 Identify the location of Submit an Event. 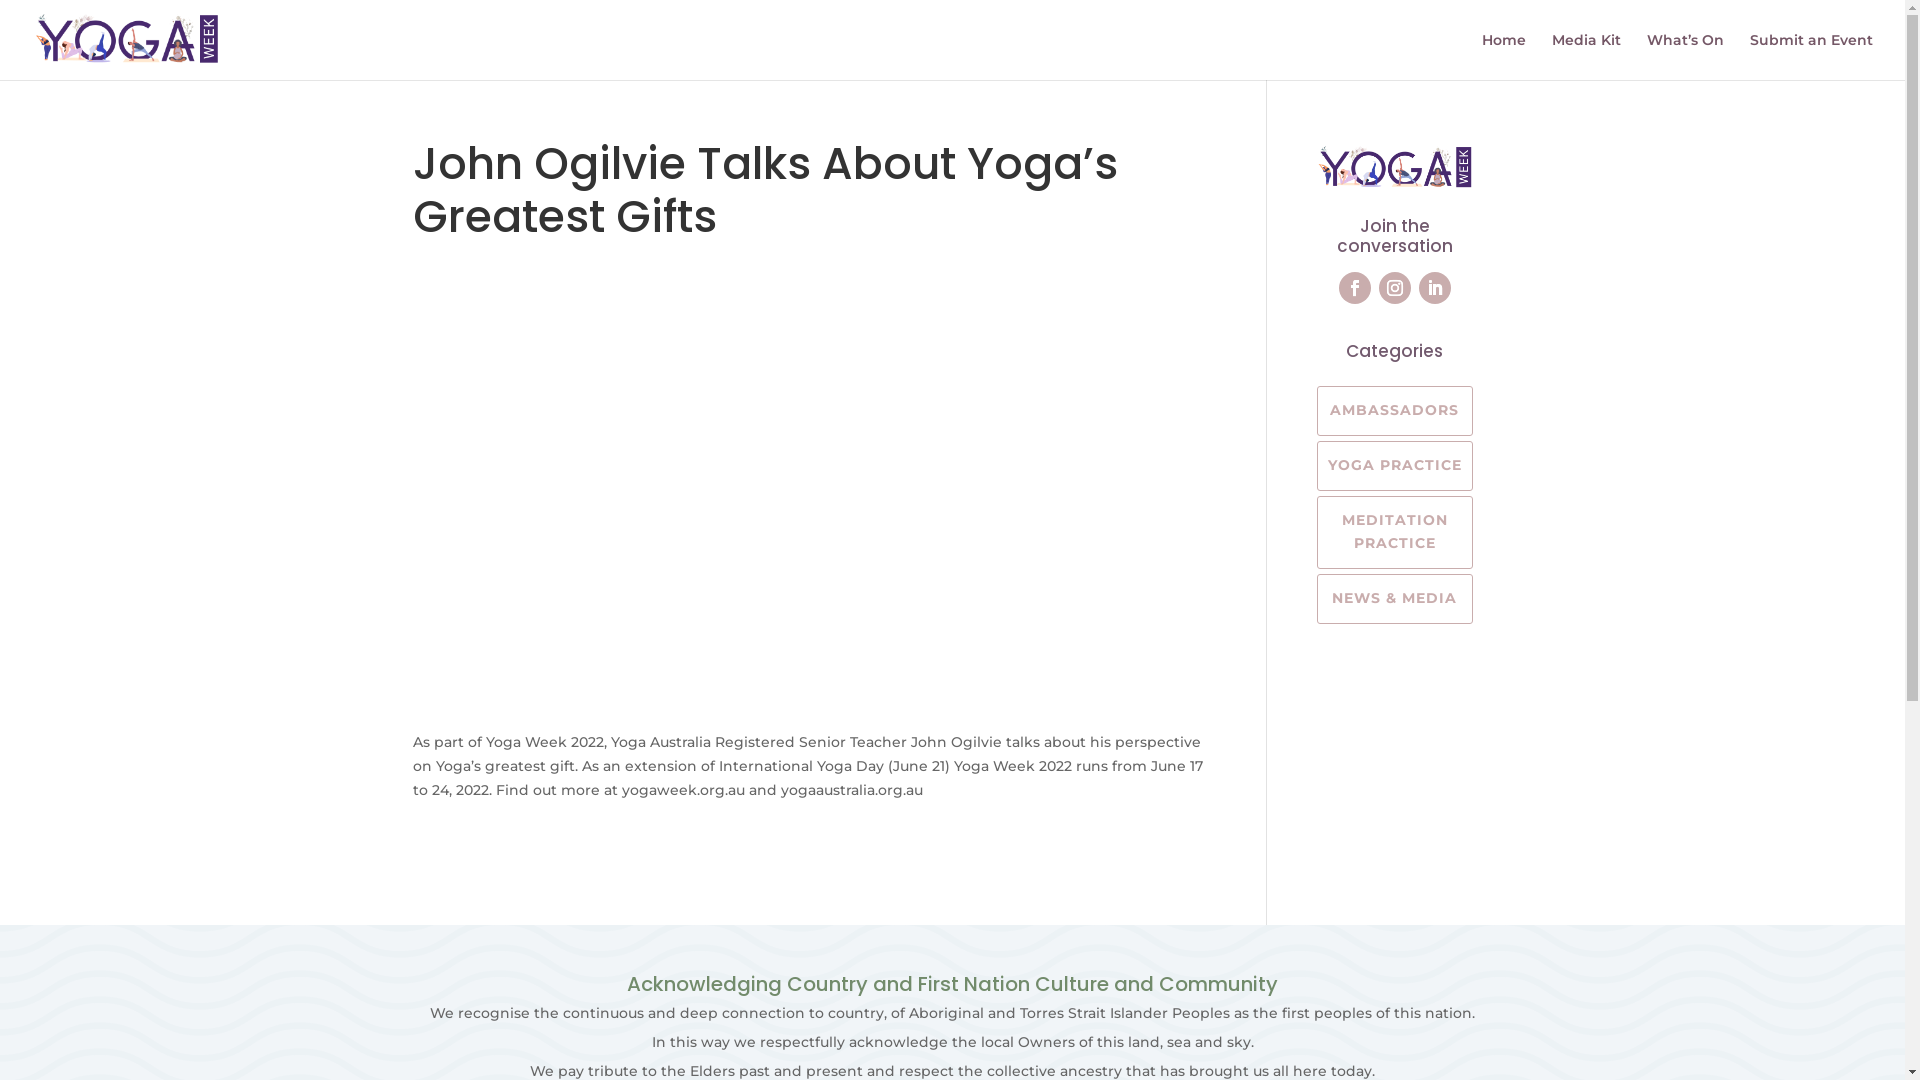
(1812, 56).